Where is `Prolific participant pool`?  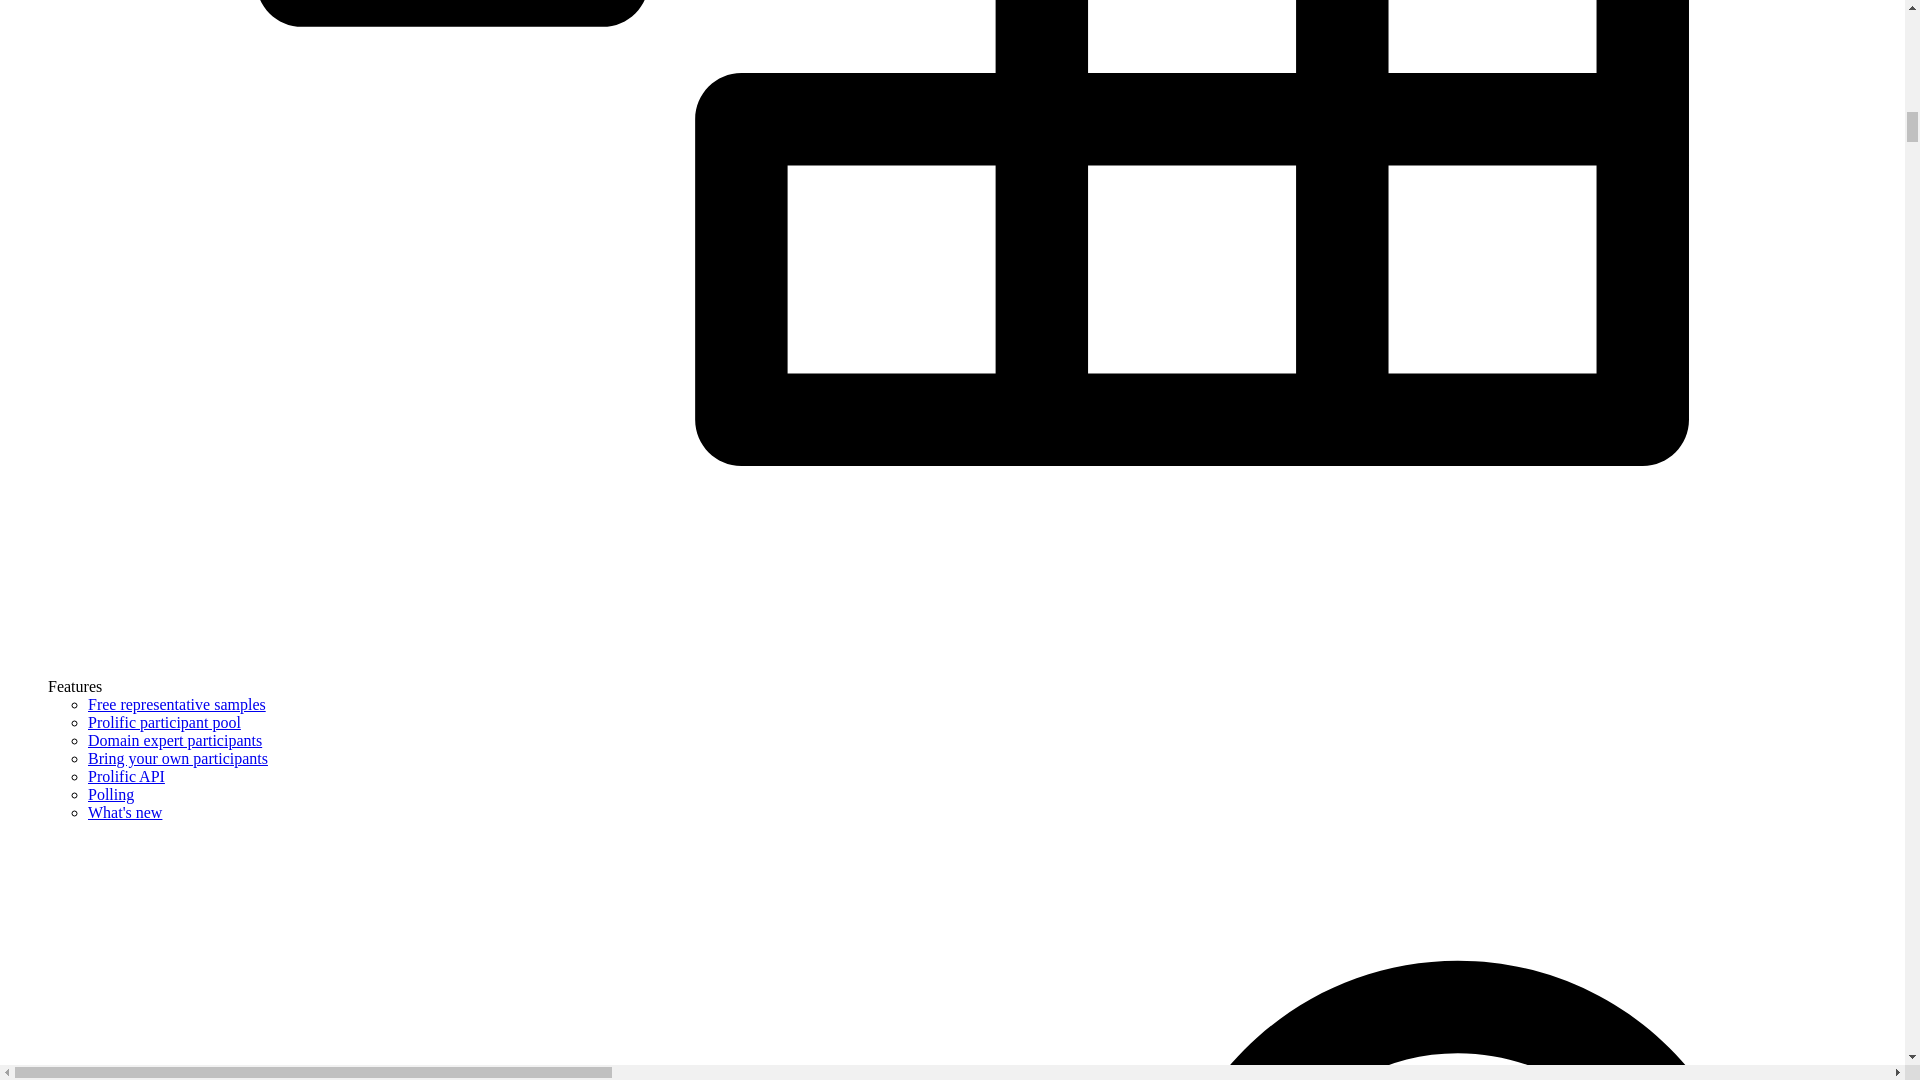 Prolific participant pool is located at coordinates (164, 722).